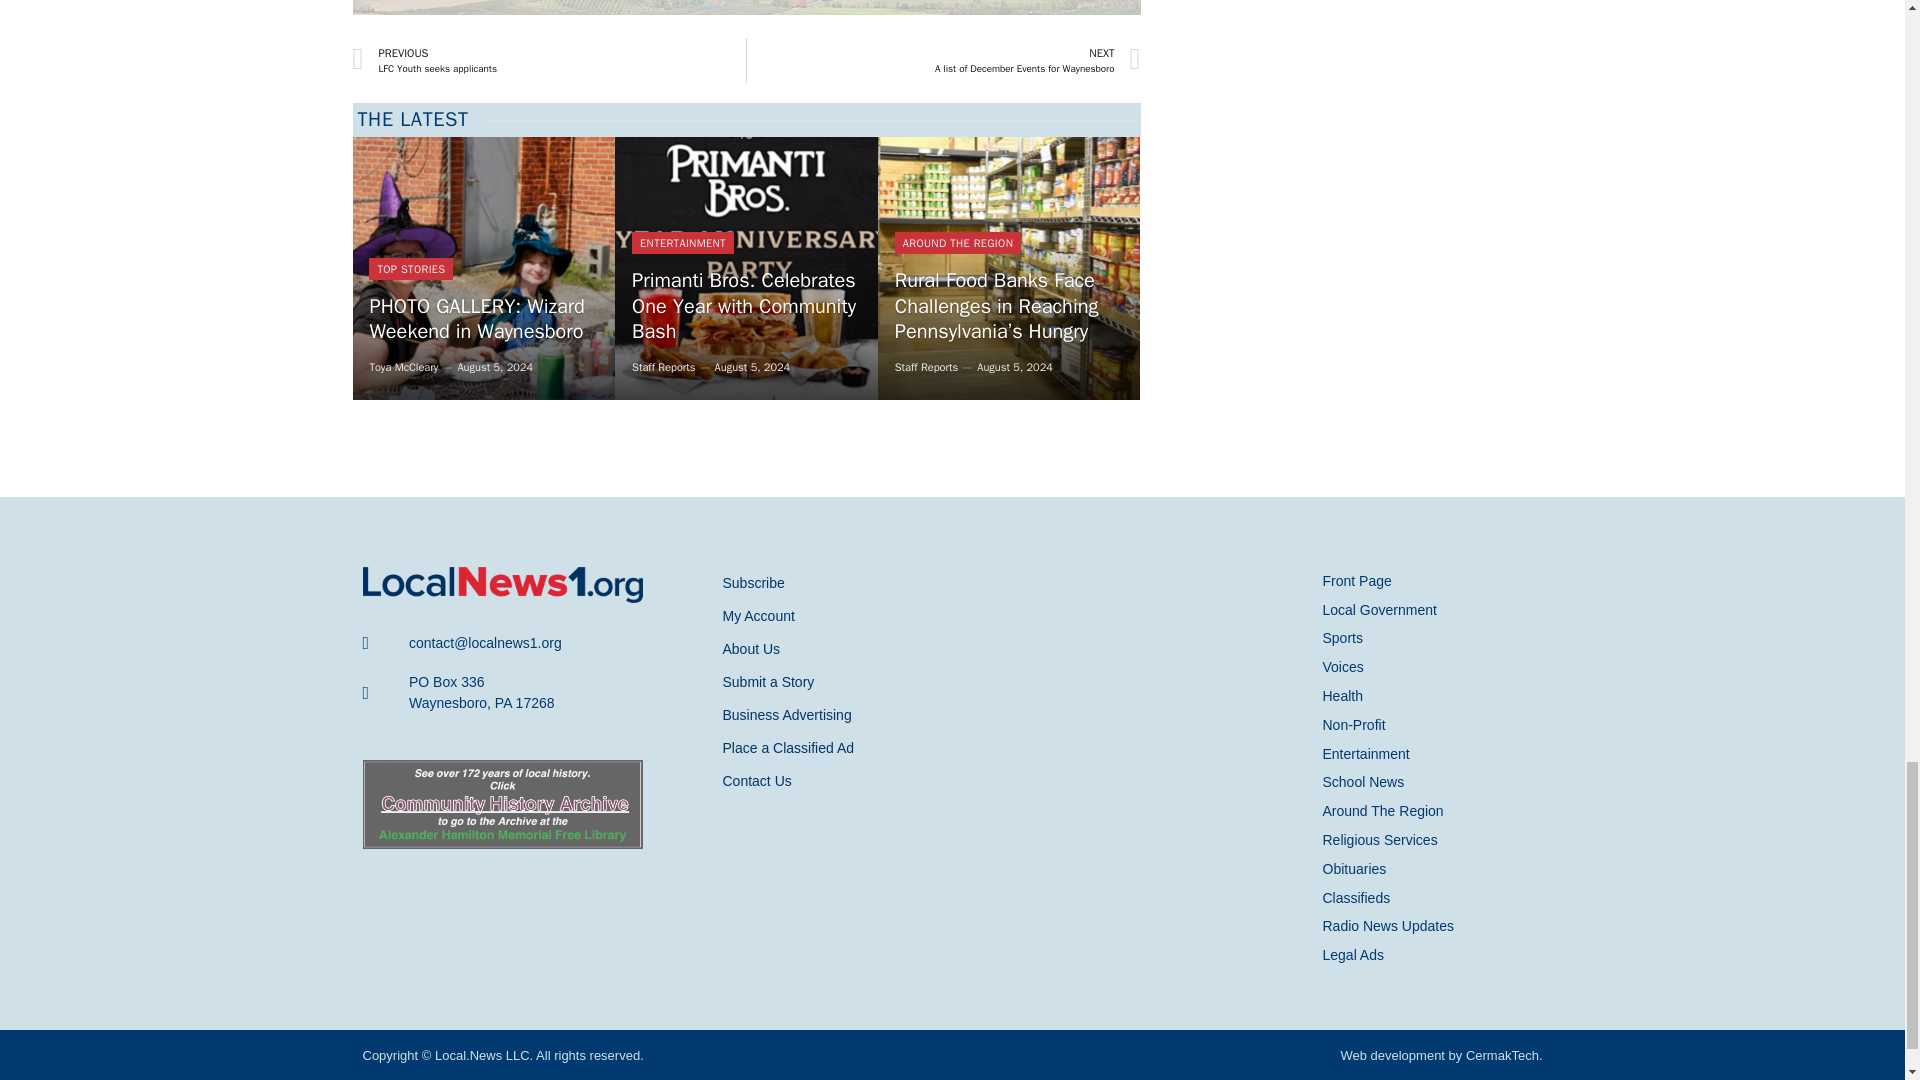  What do you see at coordinates (926, 366) in the screenshot?
I see `Staff Reports` at bounding box center [926, 366].